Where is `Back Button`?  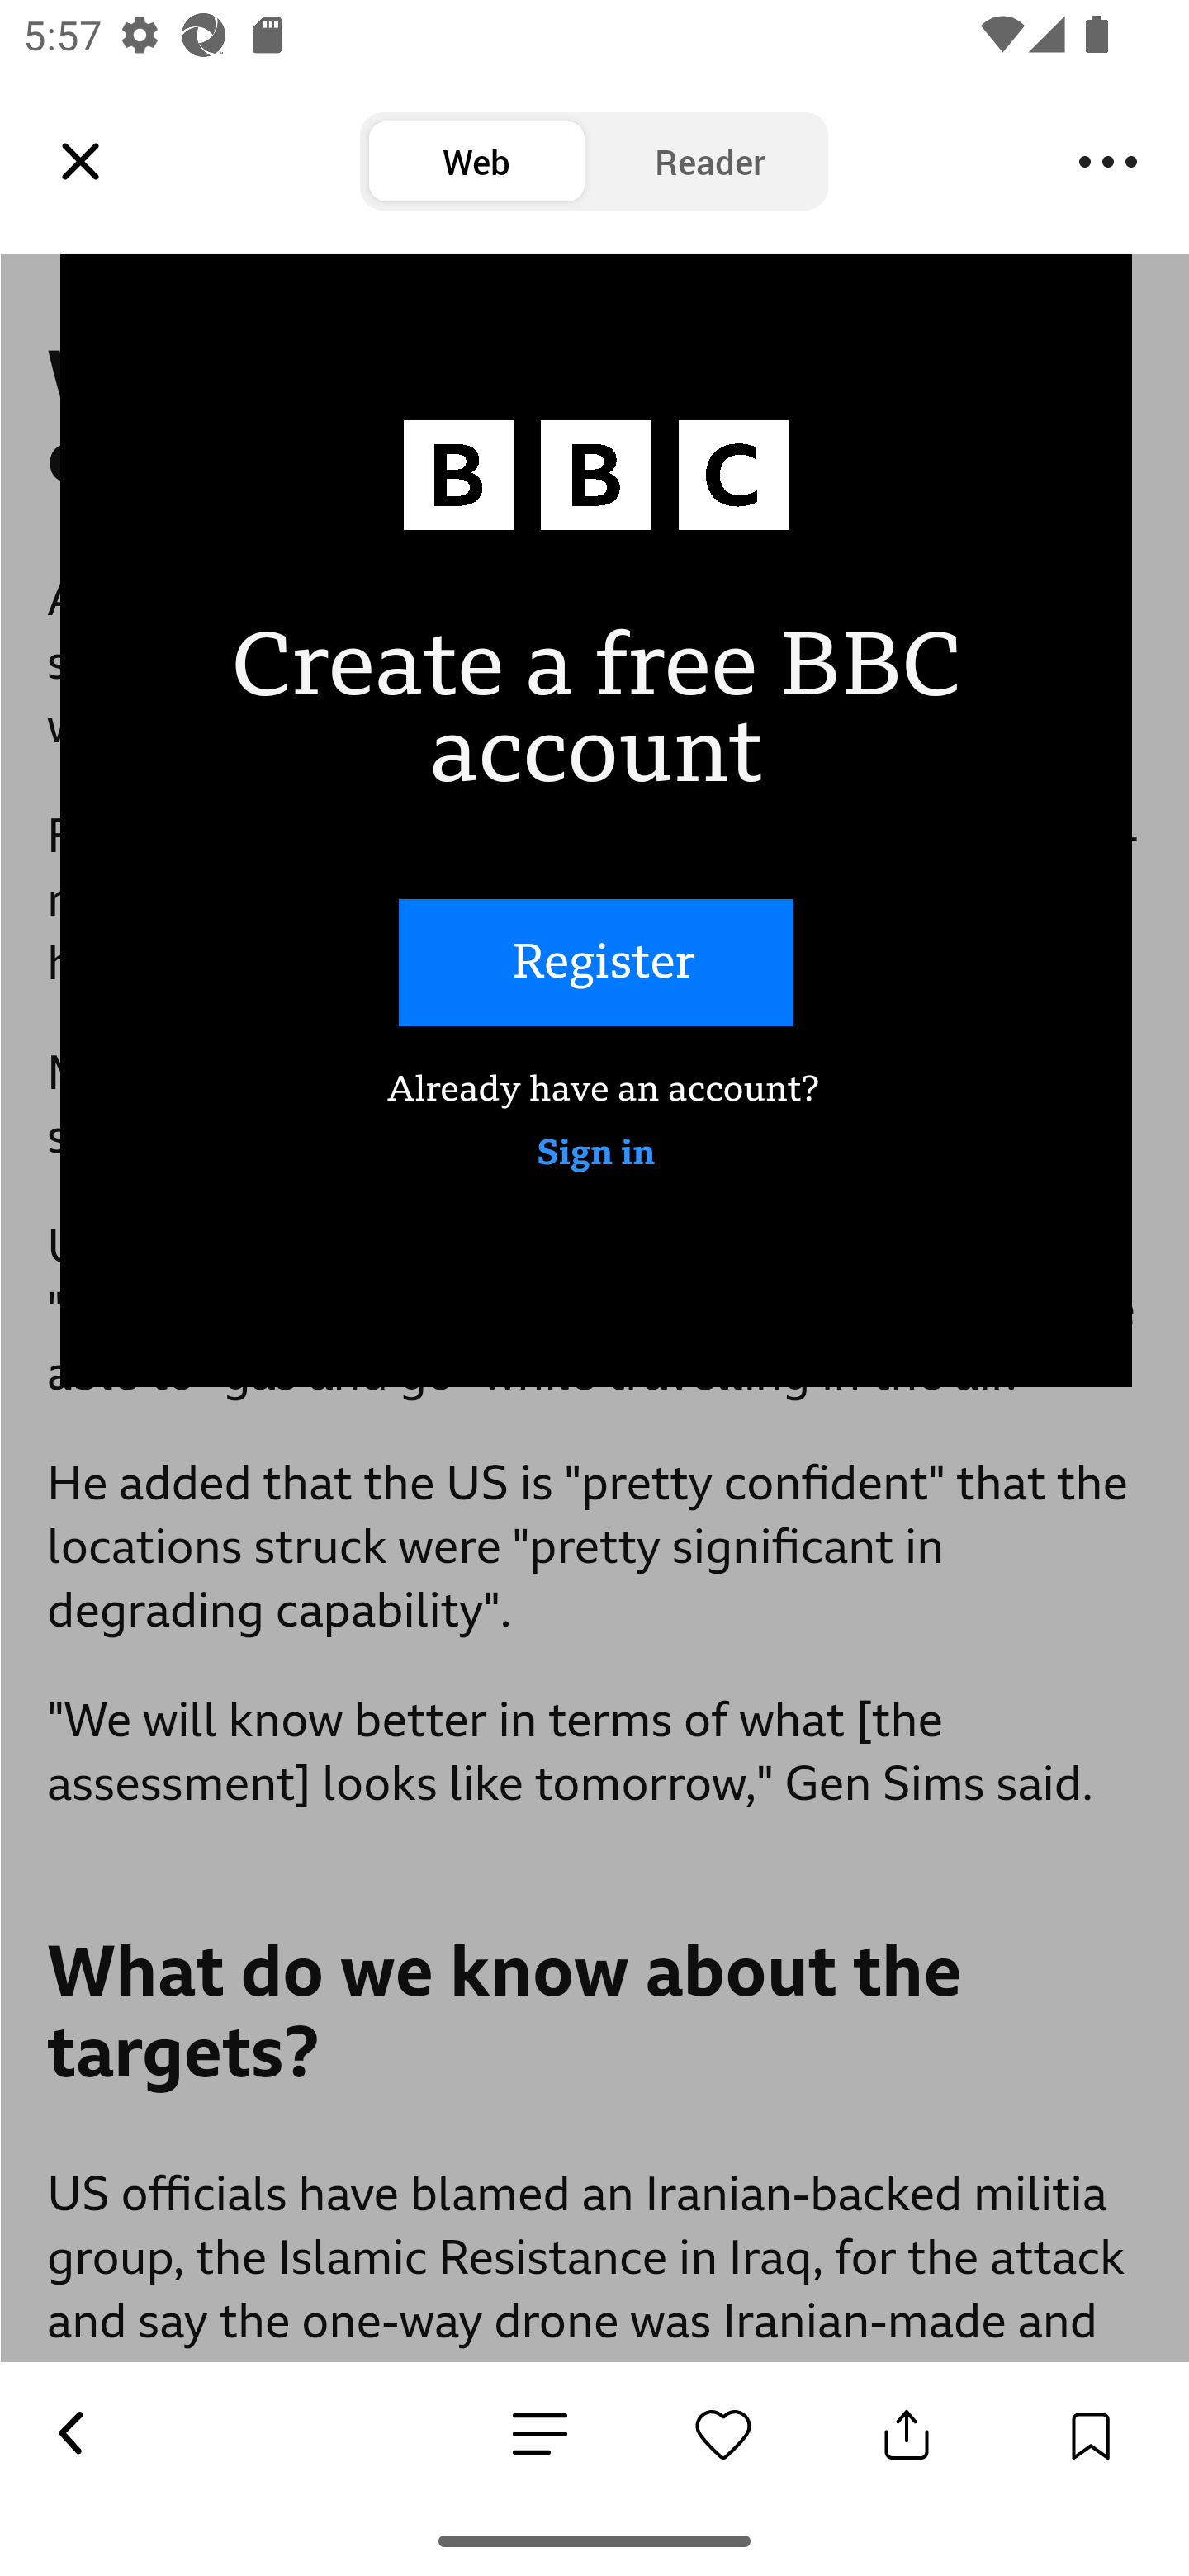 Back Button is located at coordinates (69, 2434).